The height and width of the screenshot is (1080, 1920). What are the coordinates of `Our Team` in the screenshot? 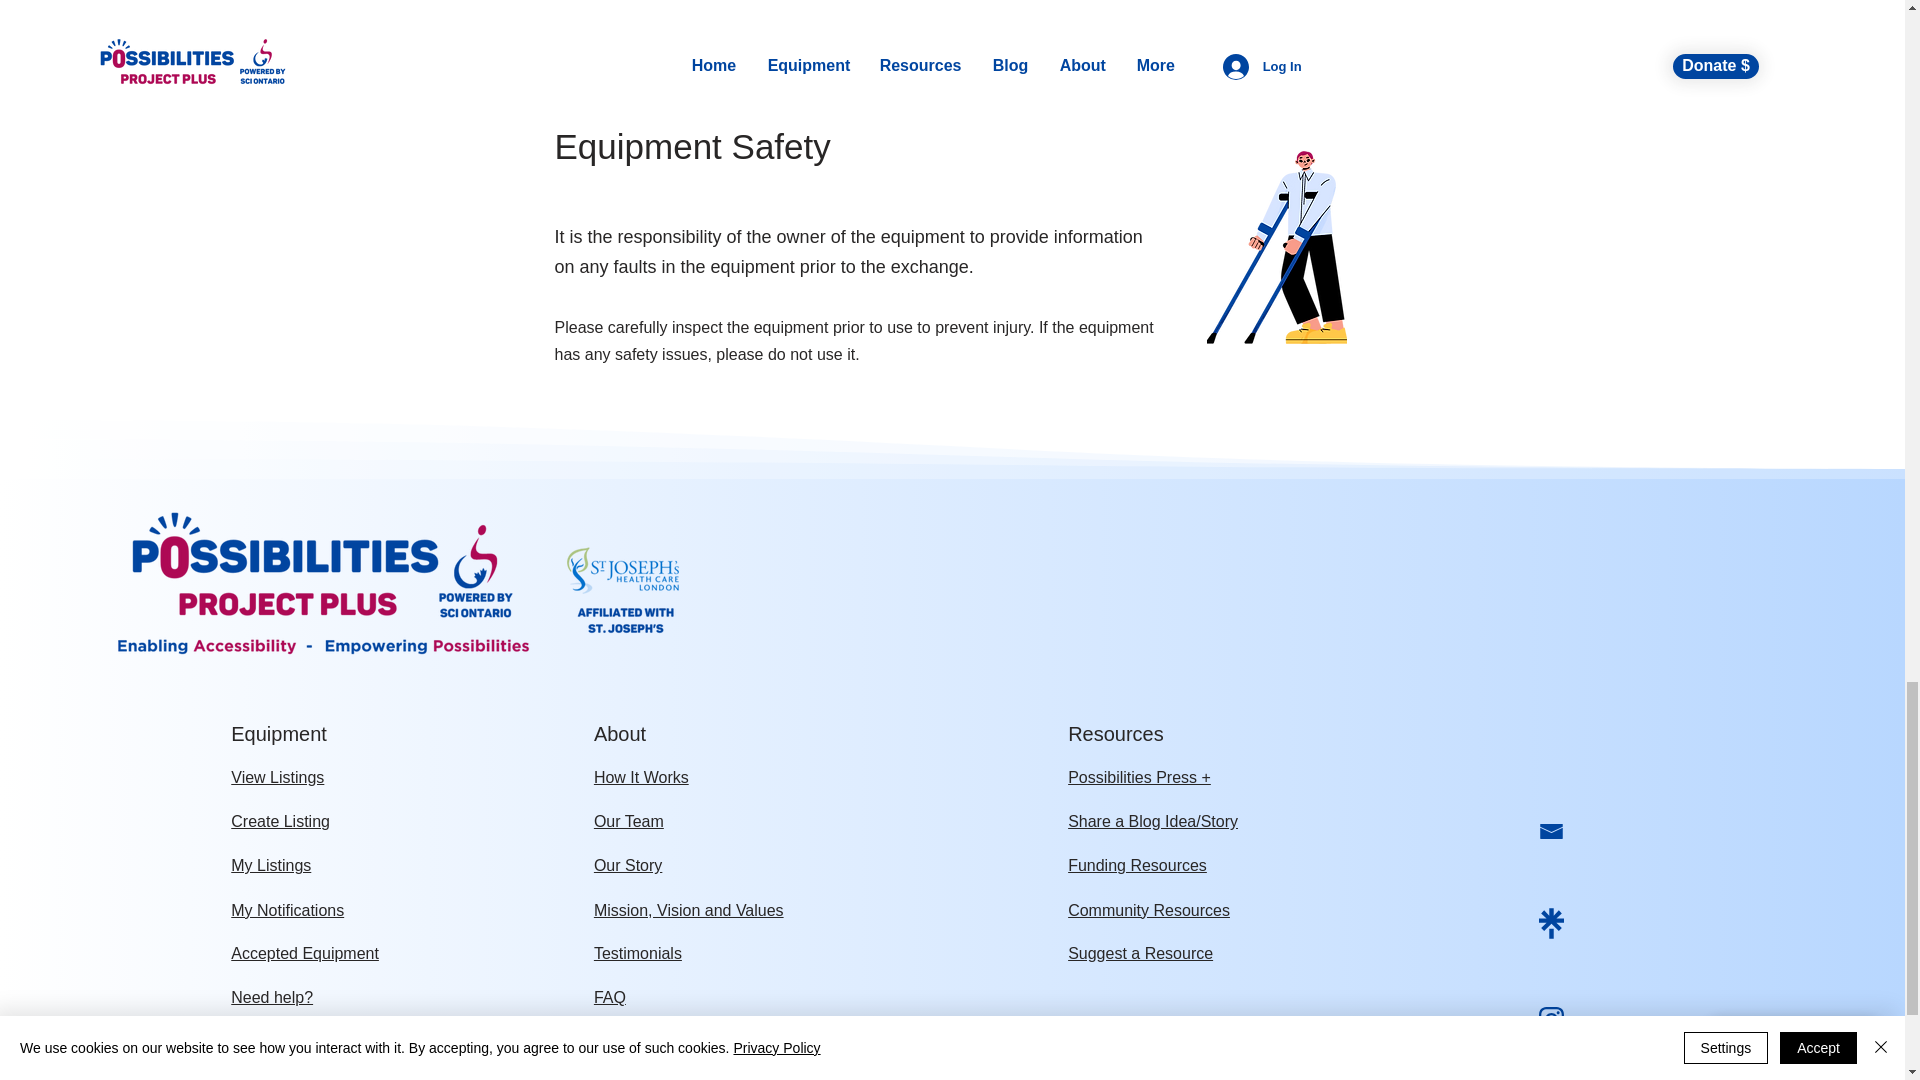 It's located at (628, 822).